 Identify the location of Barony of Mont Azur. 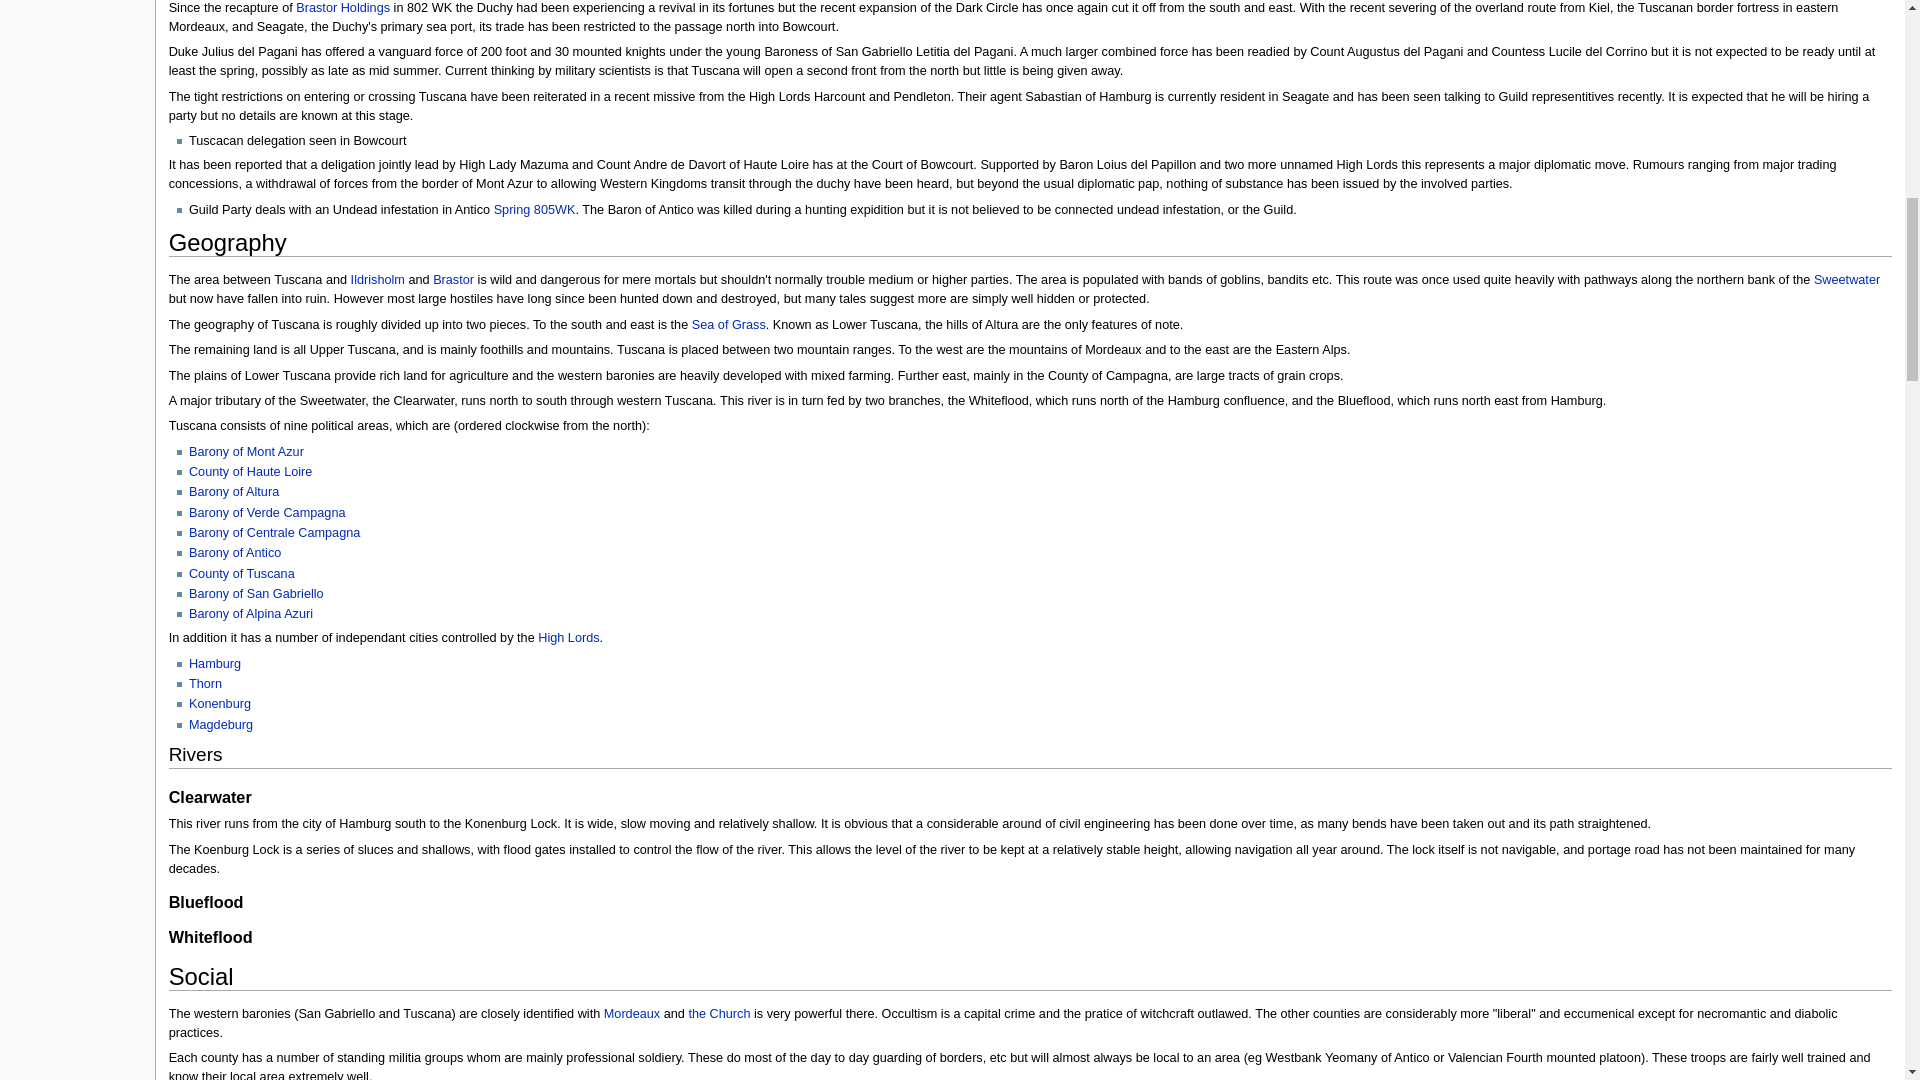
(246, 452).